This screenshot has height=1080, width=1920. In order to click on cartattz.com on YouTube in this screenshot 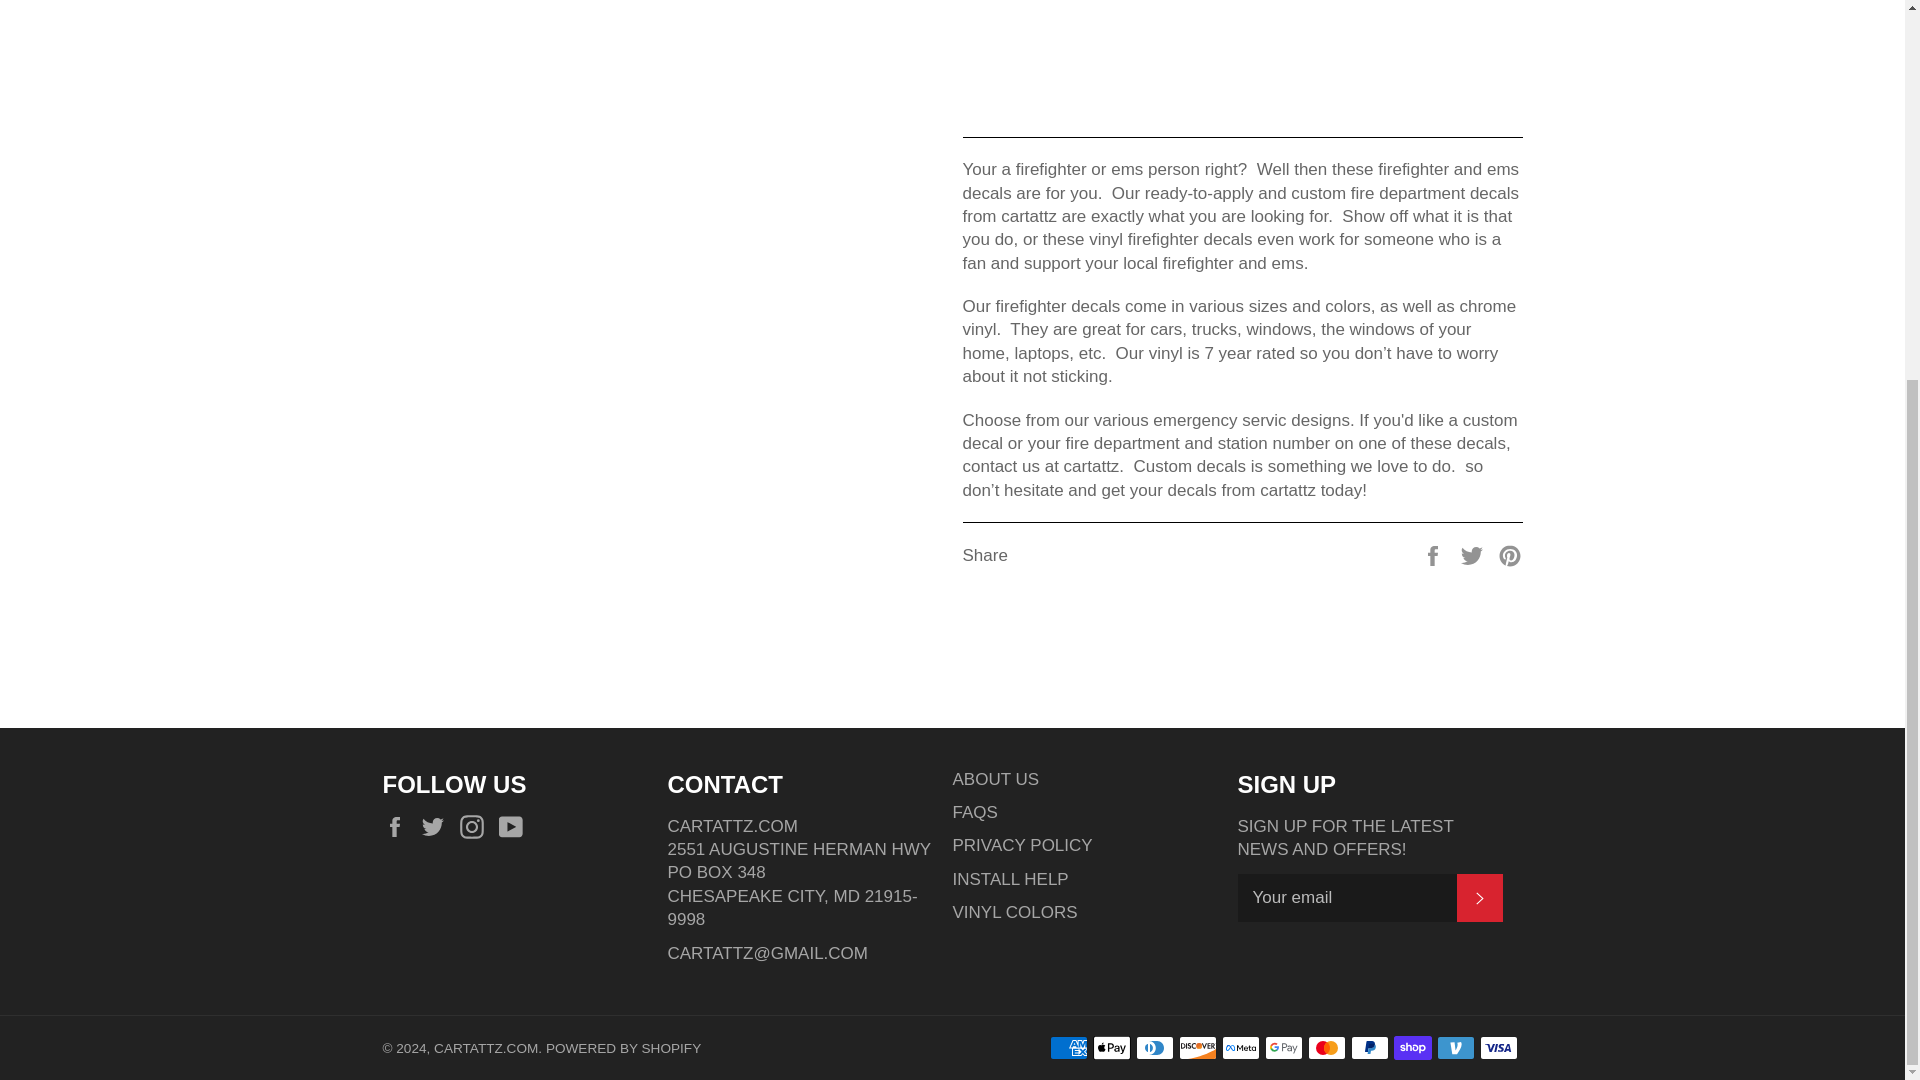, I will do `click(516, 828)`.